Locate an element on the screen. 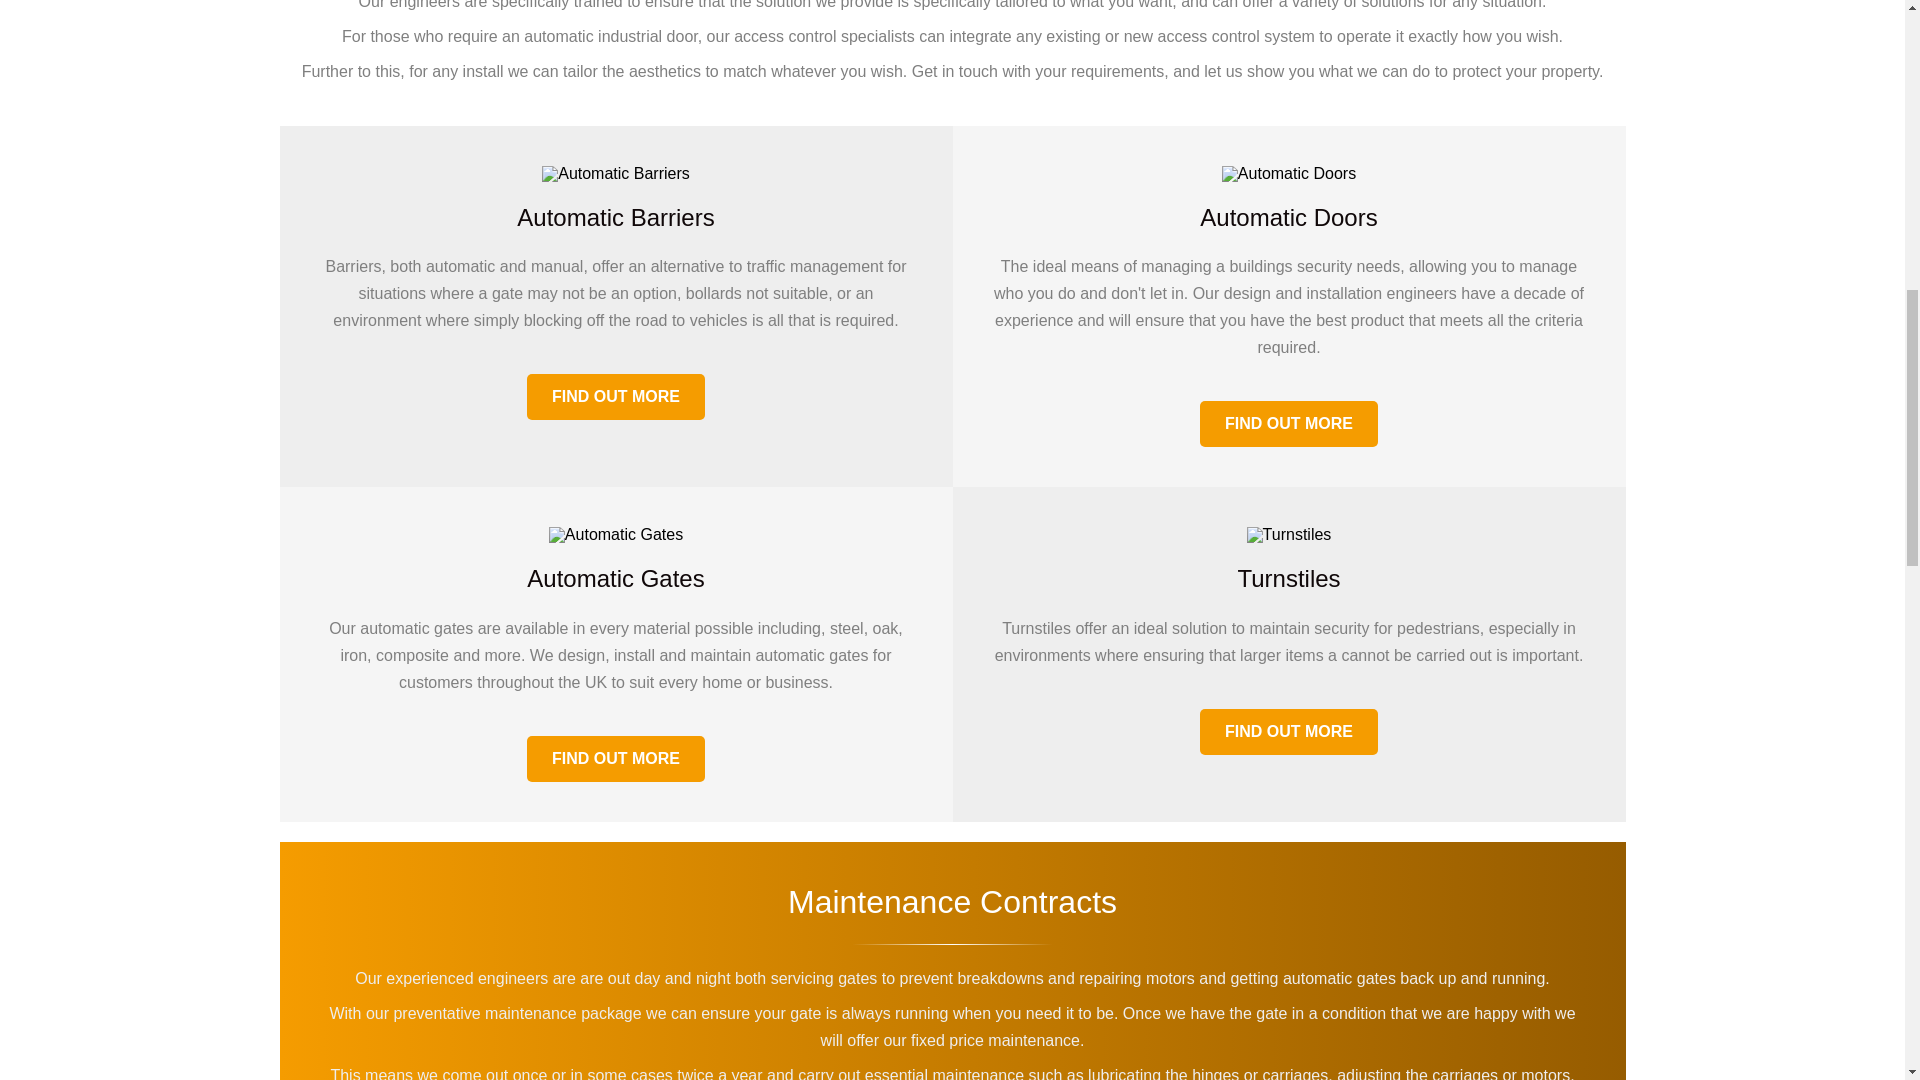  FIND OUT MORE is located at coordinates (1289, 731).